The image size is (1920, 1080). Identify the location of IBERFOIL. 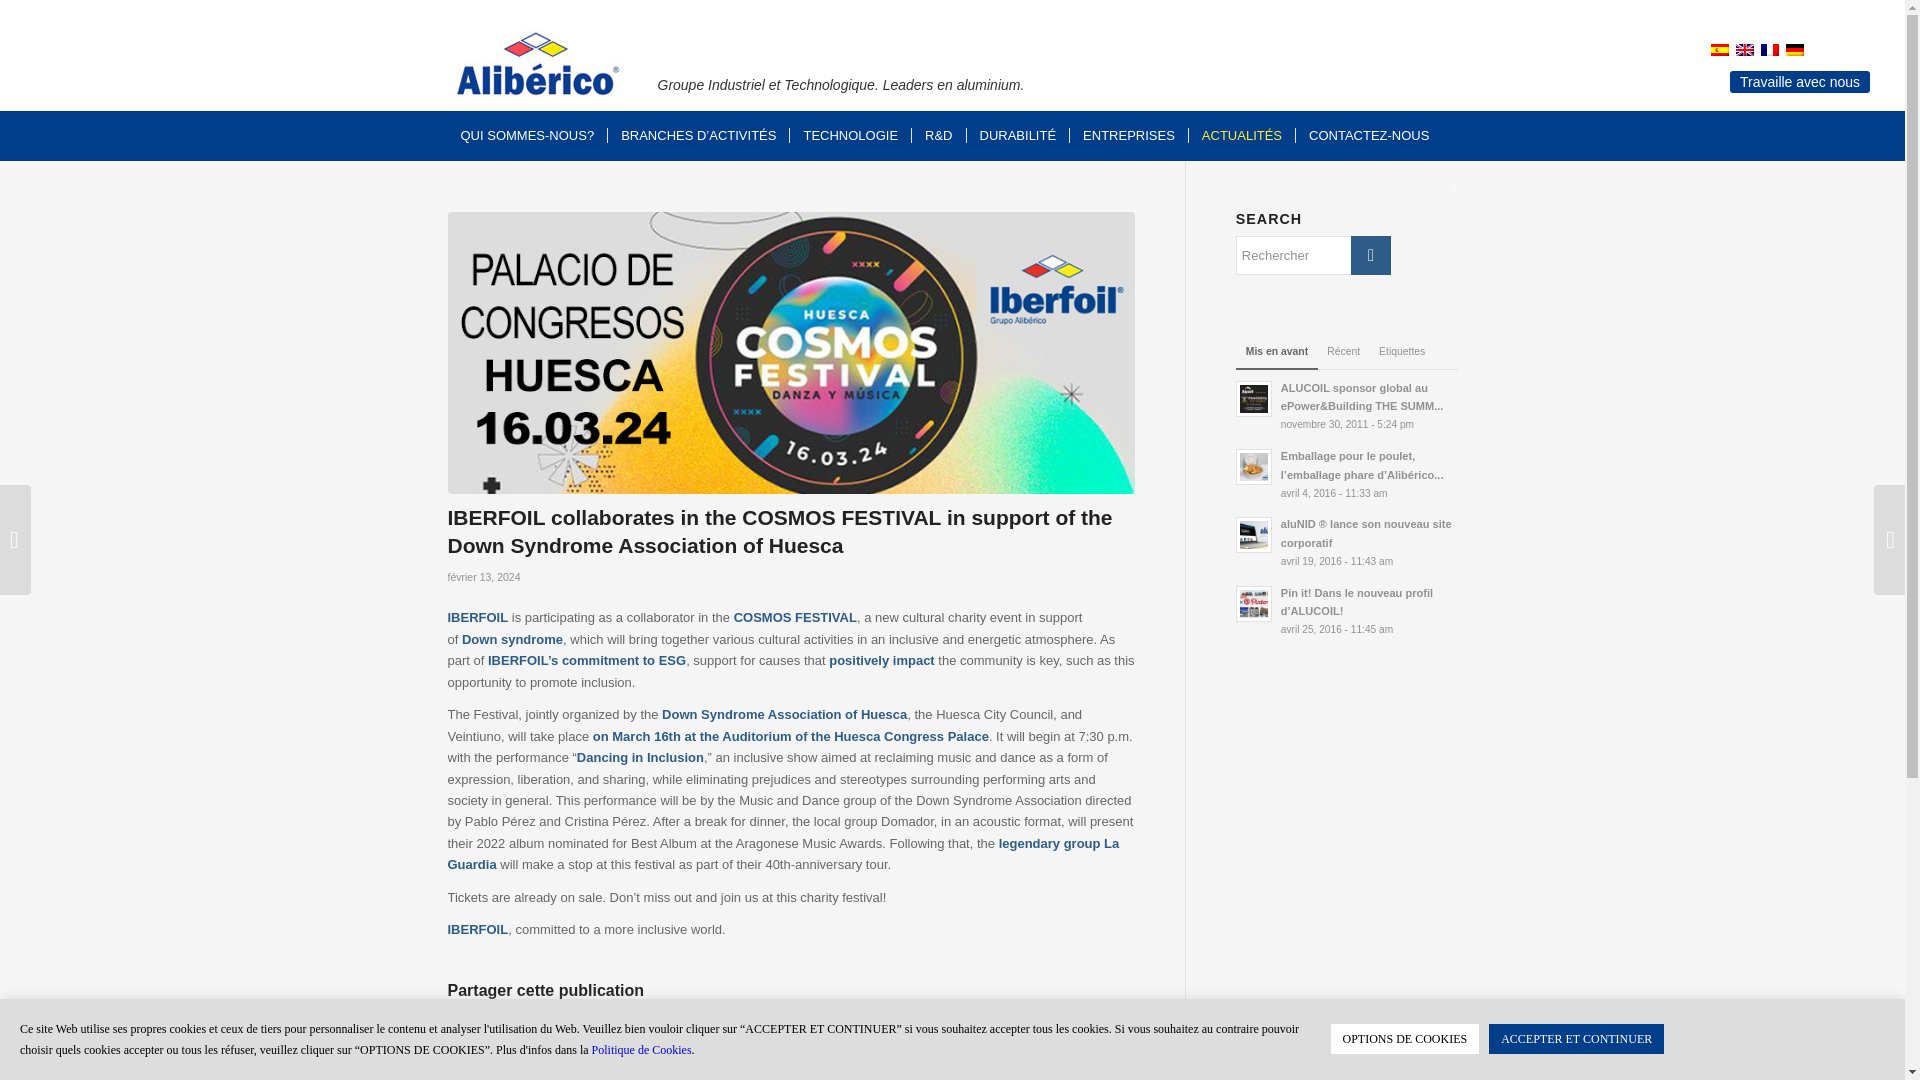
(517, 660).